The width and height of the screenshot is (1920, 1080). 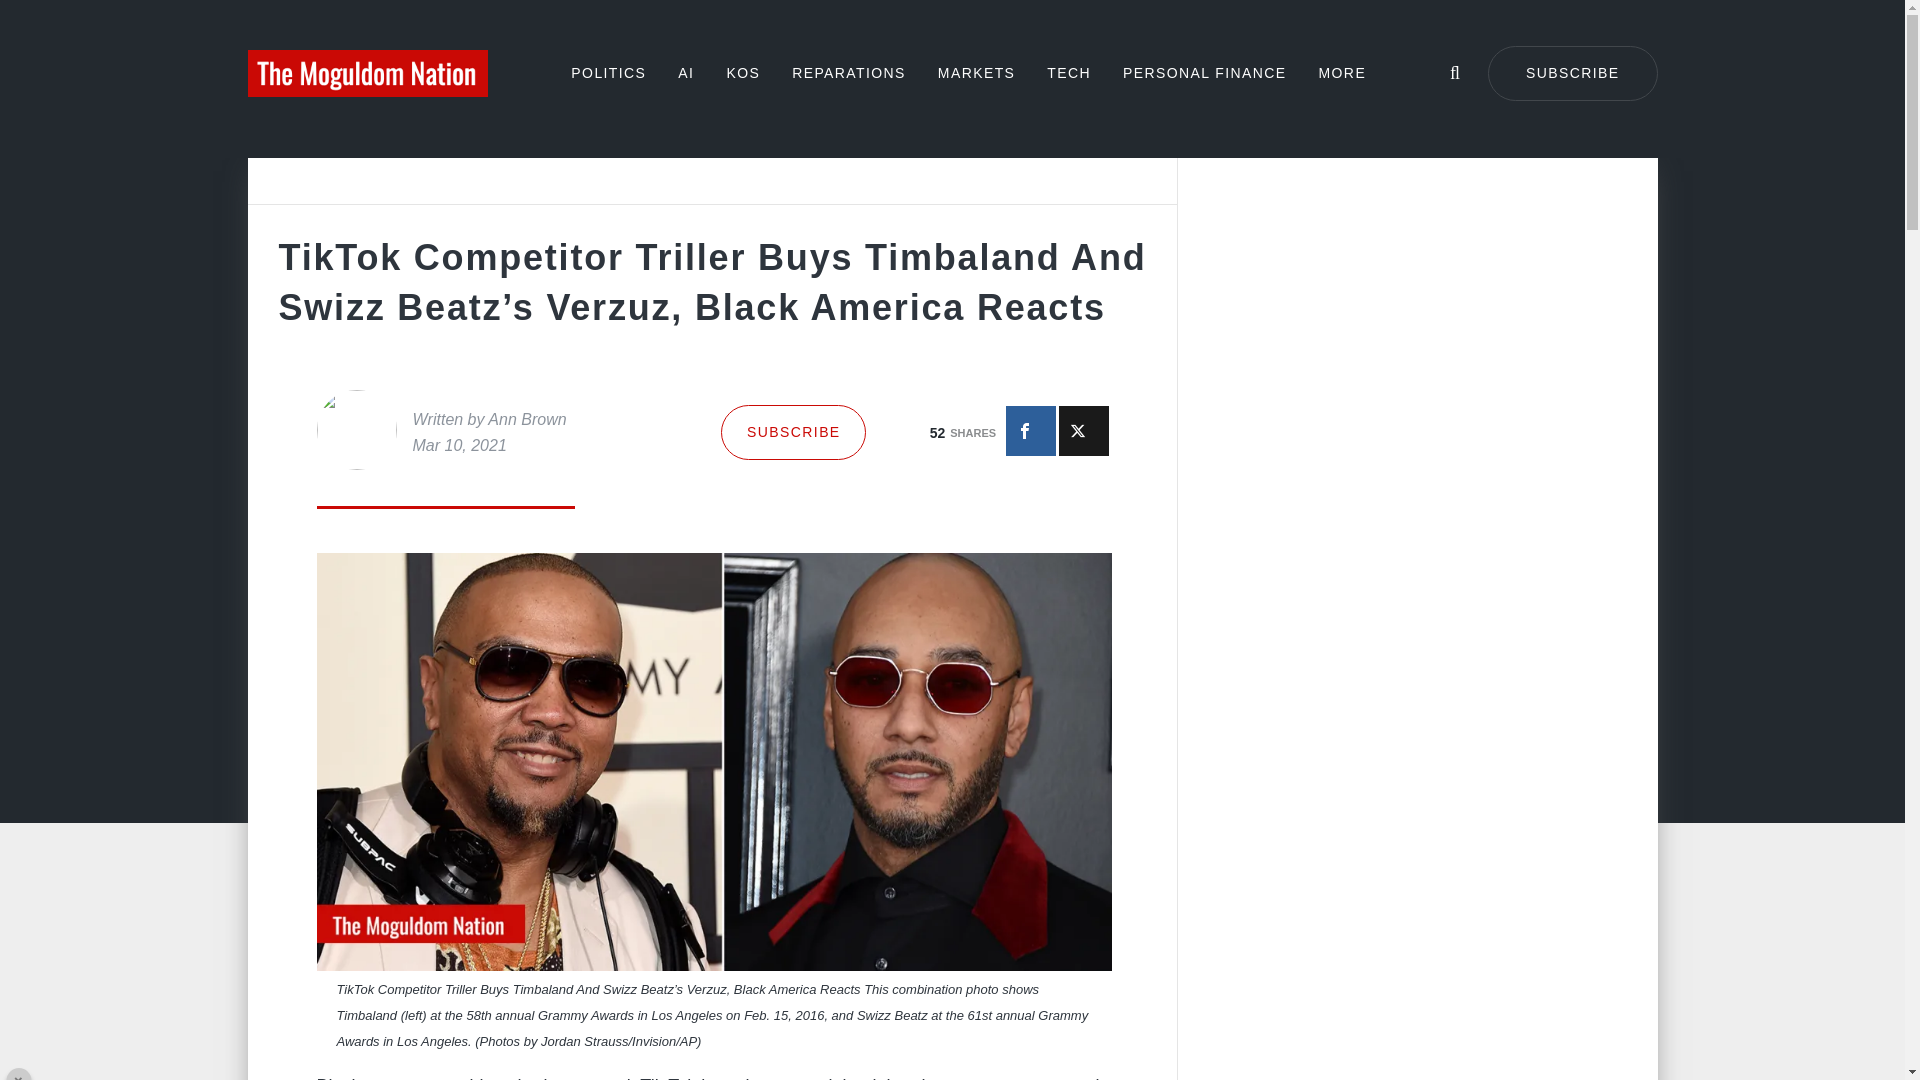 What do you see at coordinates (608, 72) in the screenshot?
I see `POLITICS` at bounding box center [608, 72].